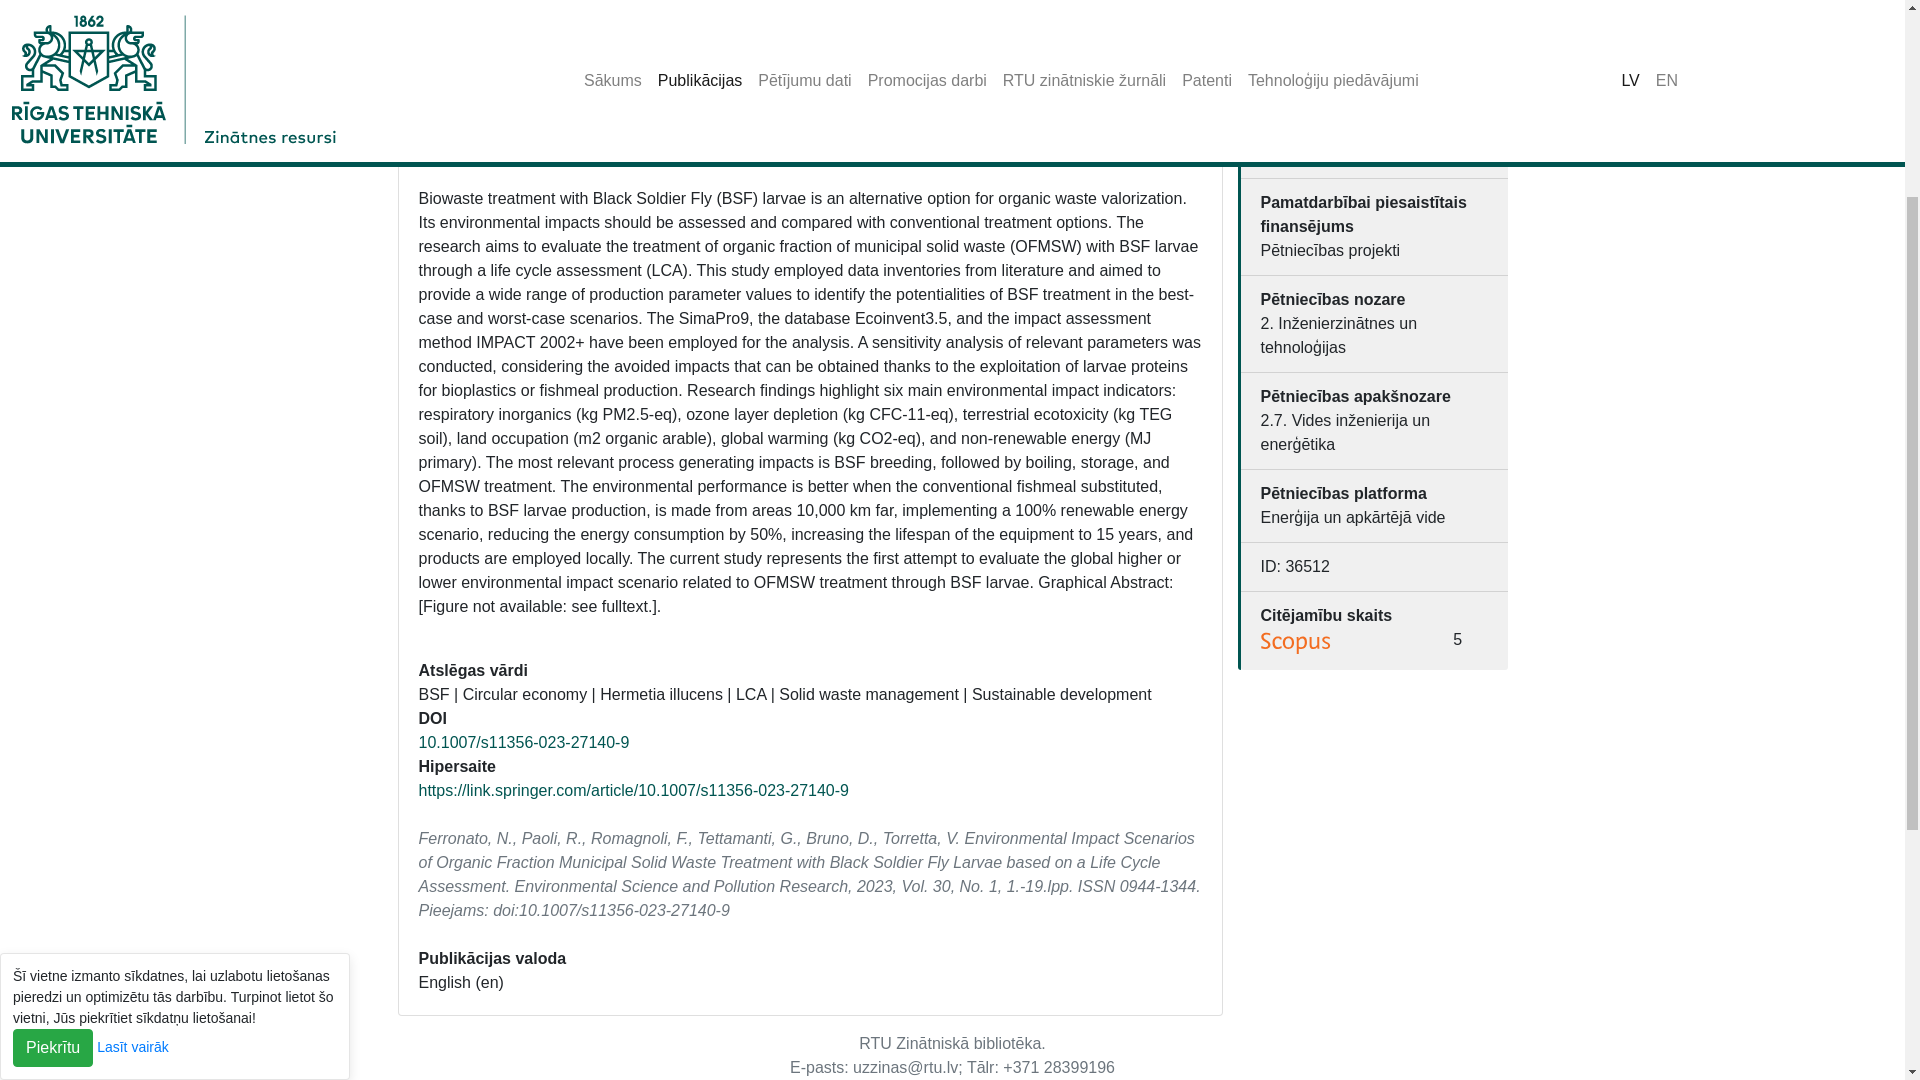  I want to click on Navarro Ferronato, so click(484, 126).